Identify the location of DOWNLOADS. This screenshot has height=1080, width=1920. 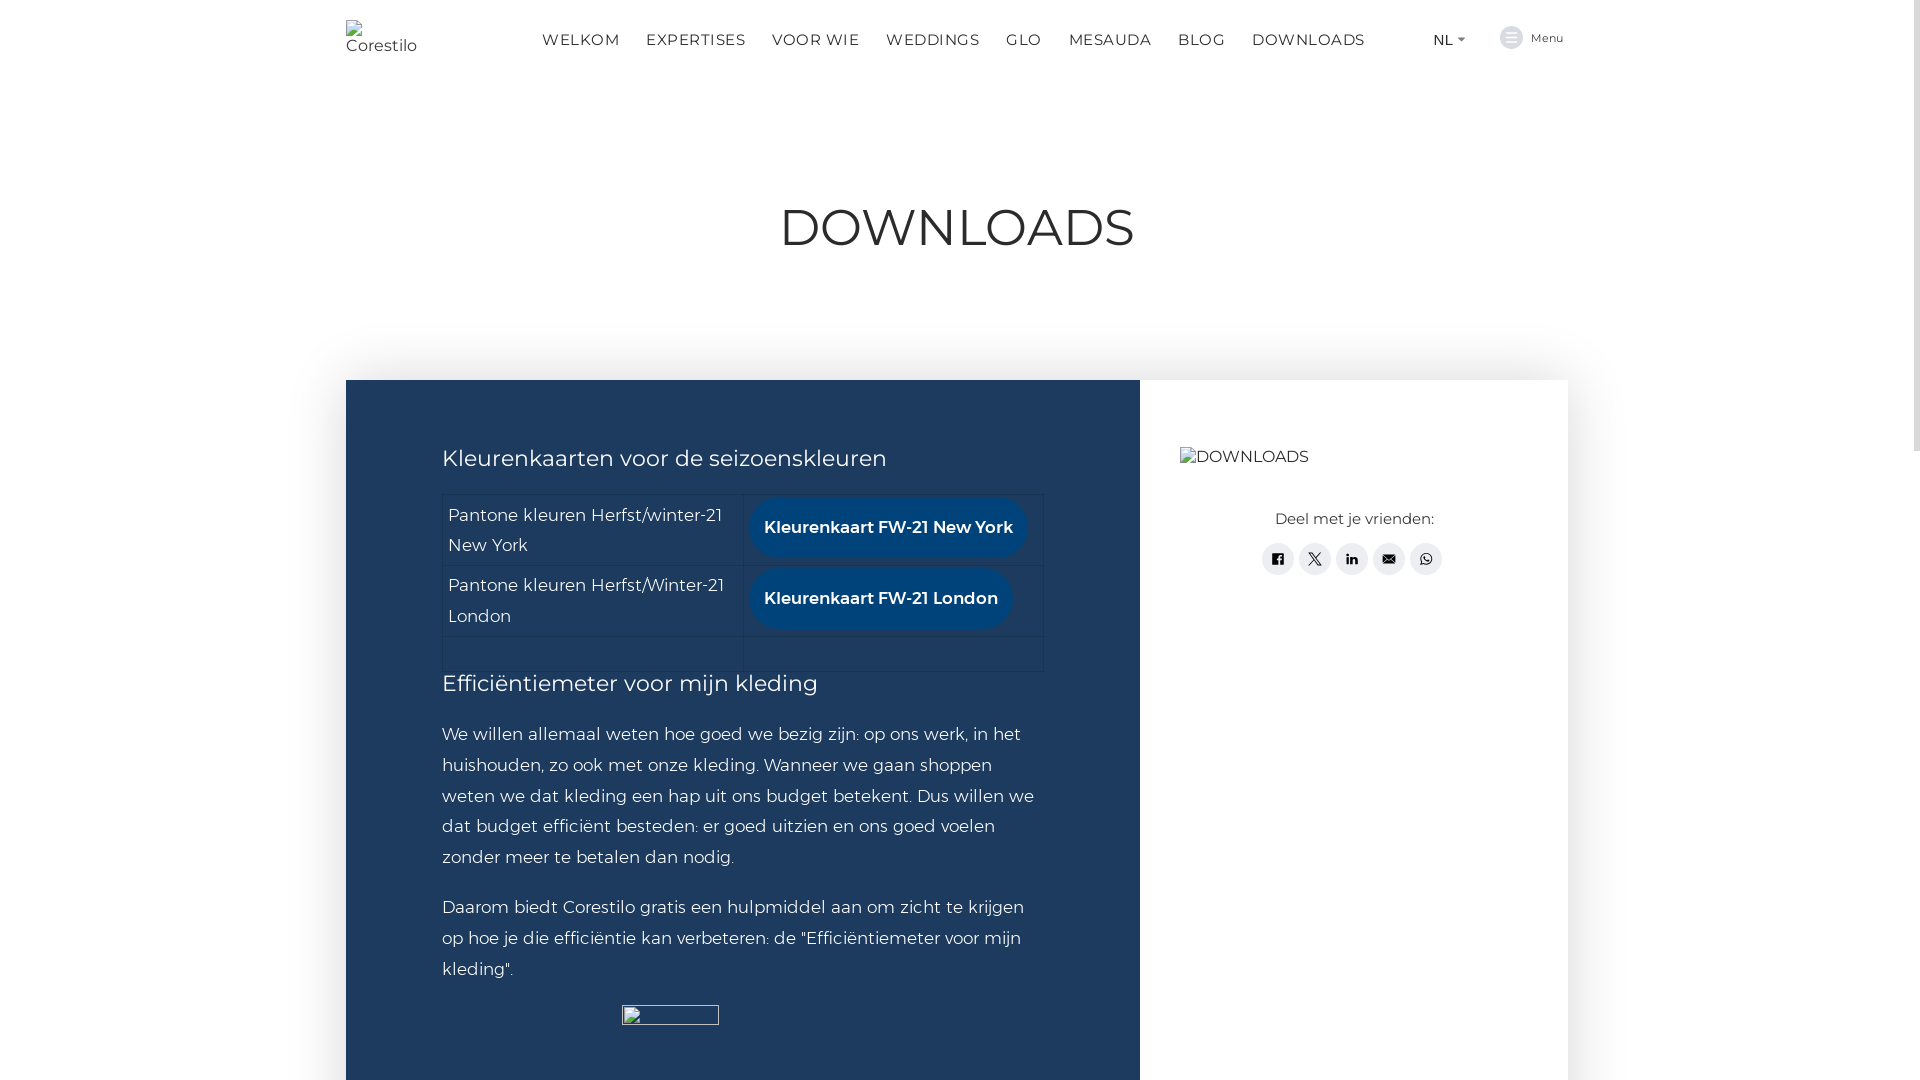
(1308, 40).